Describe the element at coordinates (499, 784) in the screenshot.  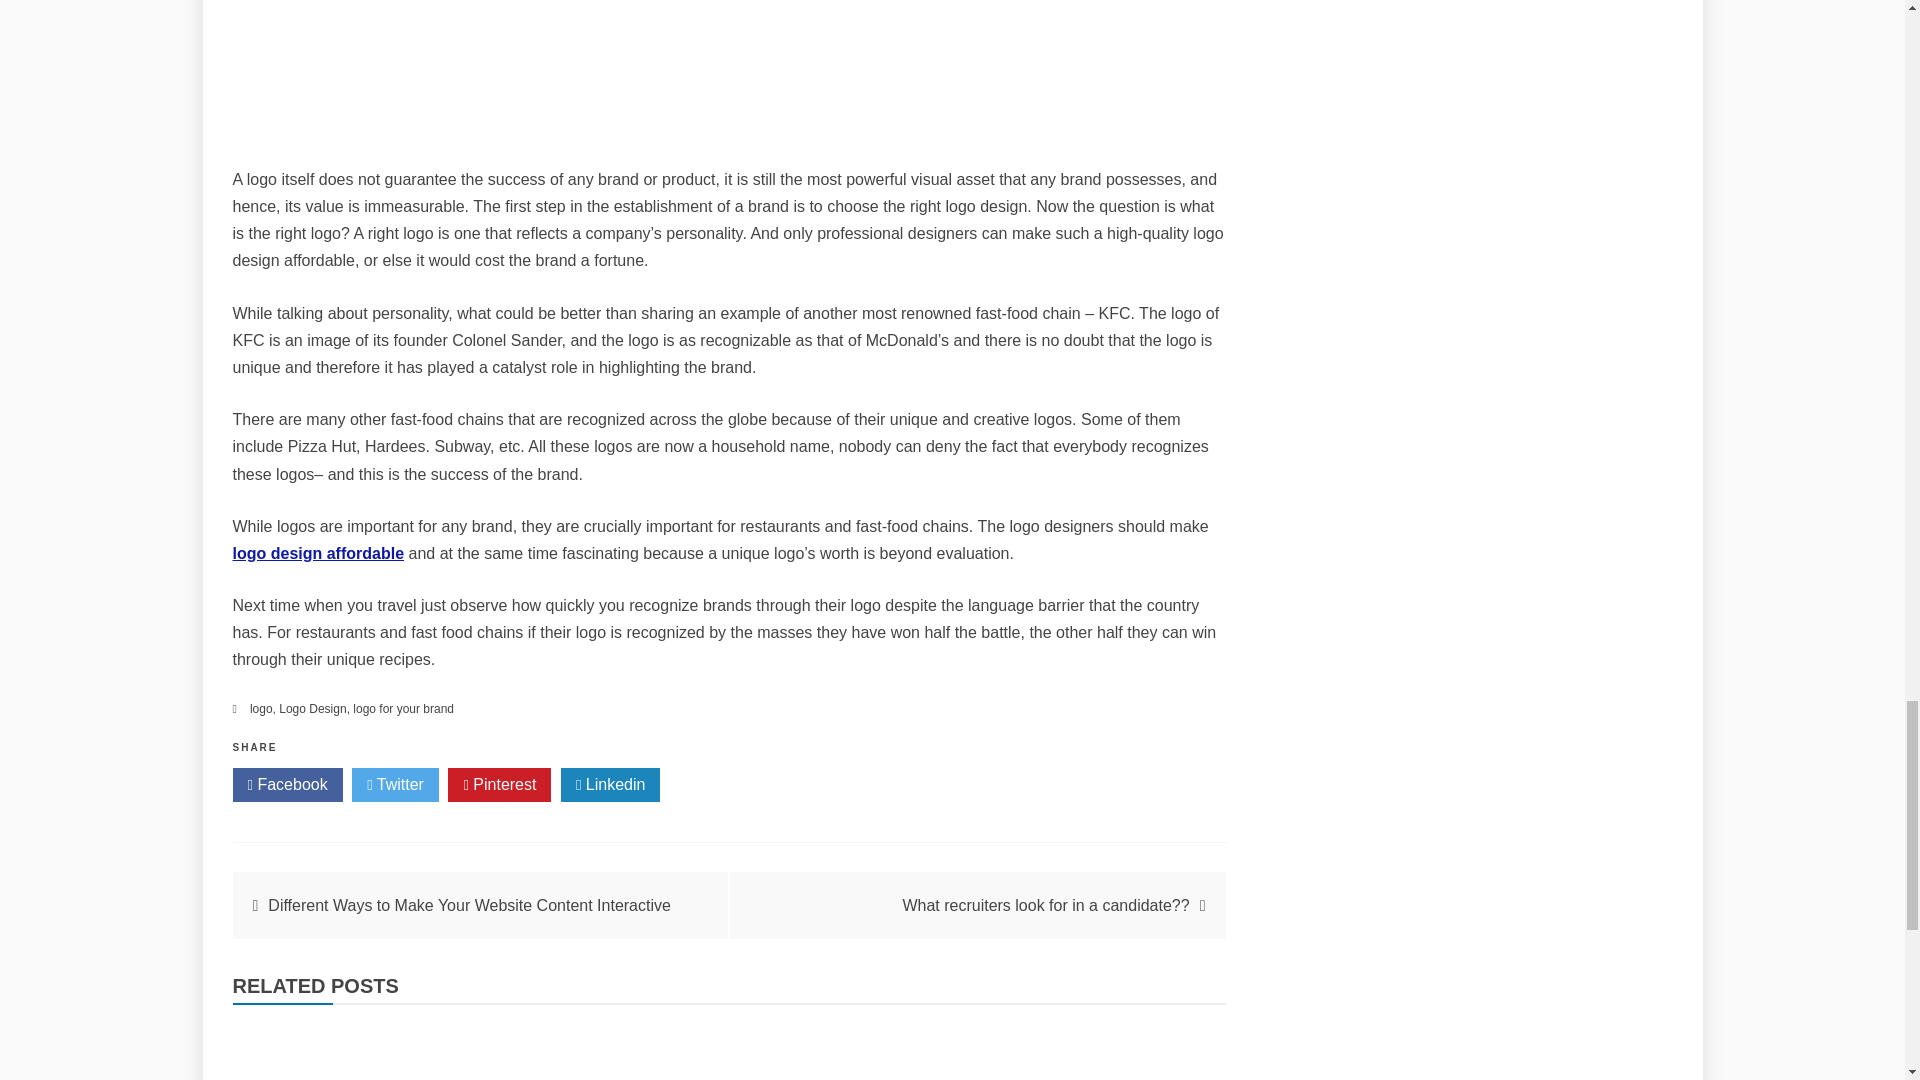
I see `Pinterest` at that location.